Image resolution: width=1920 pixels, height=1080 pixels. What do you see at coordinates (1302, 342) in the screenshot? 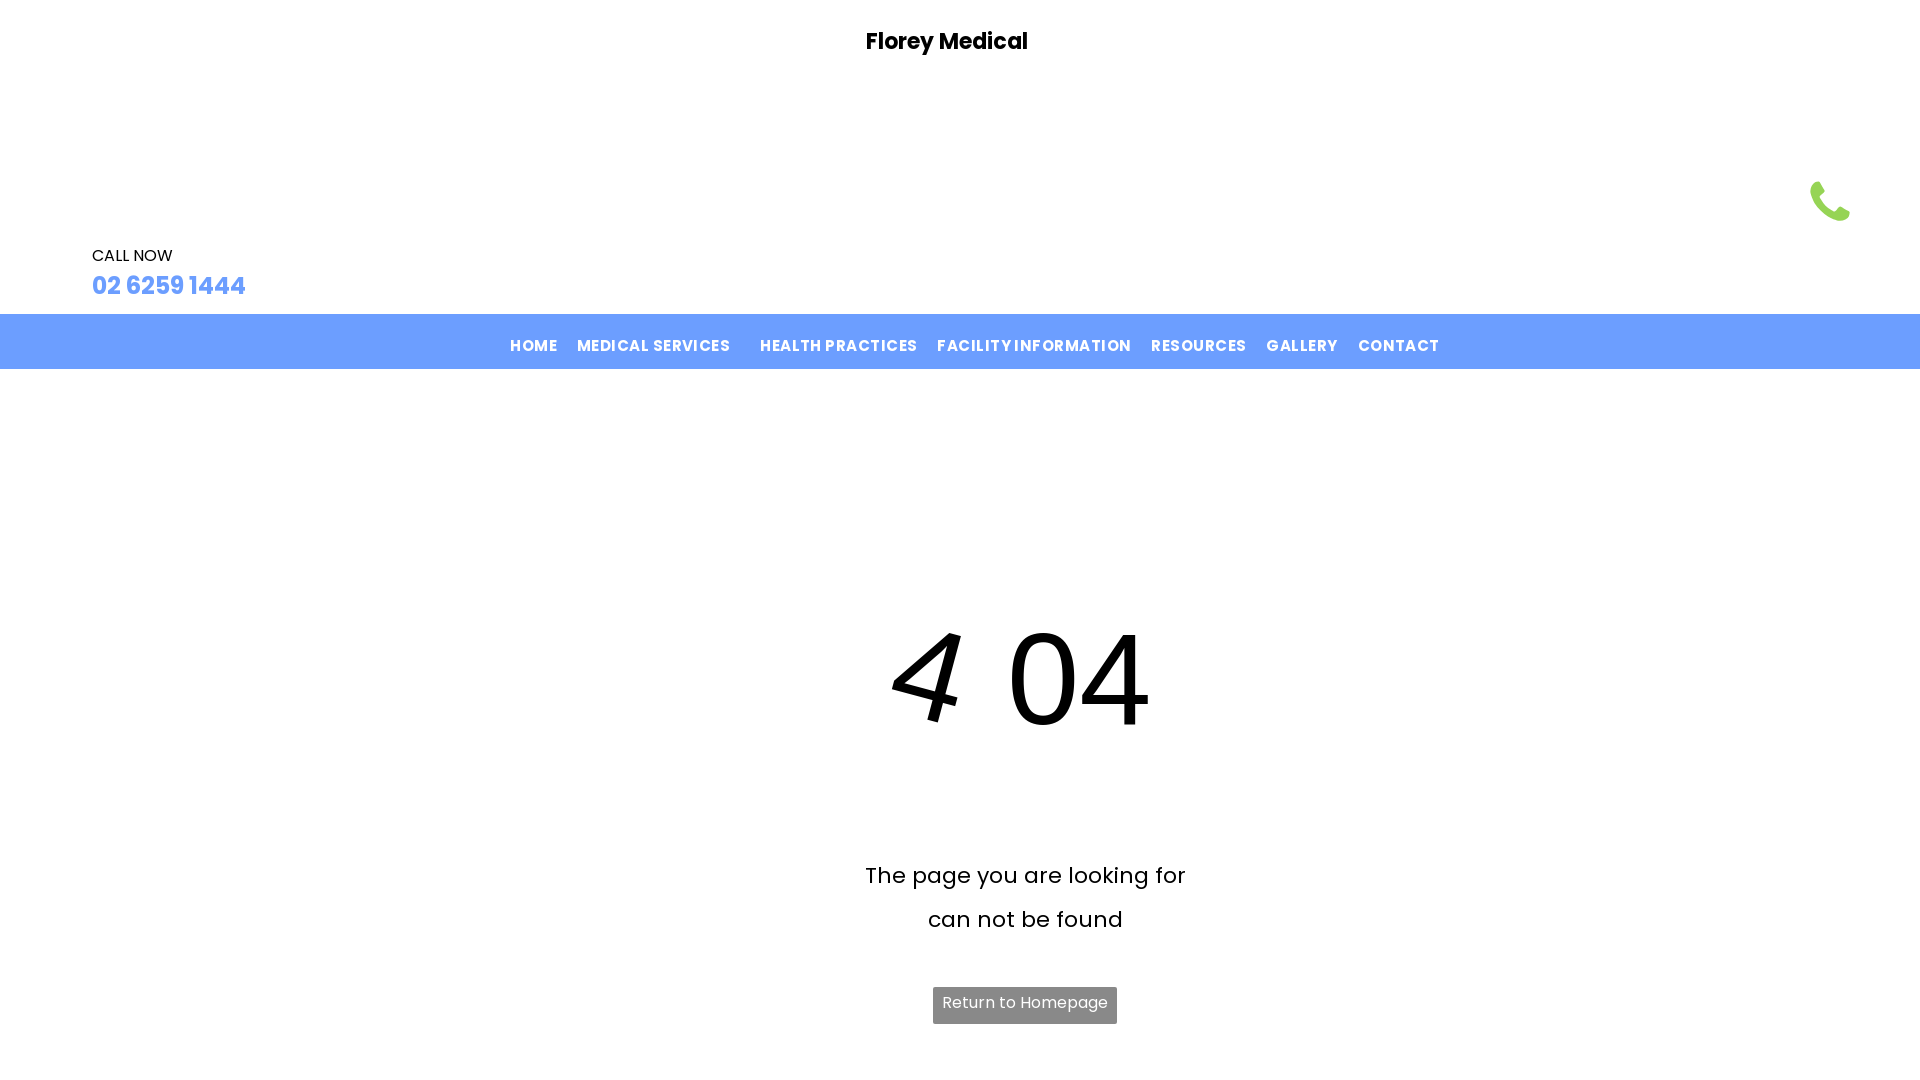
I see `GALLERY` at bounding box center [1302, 342].